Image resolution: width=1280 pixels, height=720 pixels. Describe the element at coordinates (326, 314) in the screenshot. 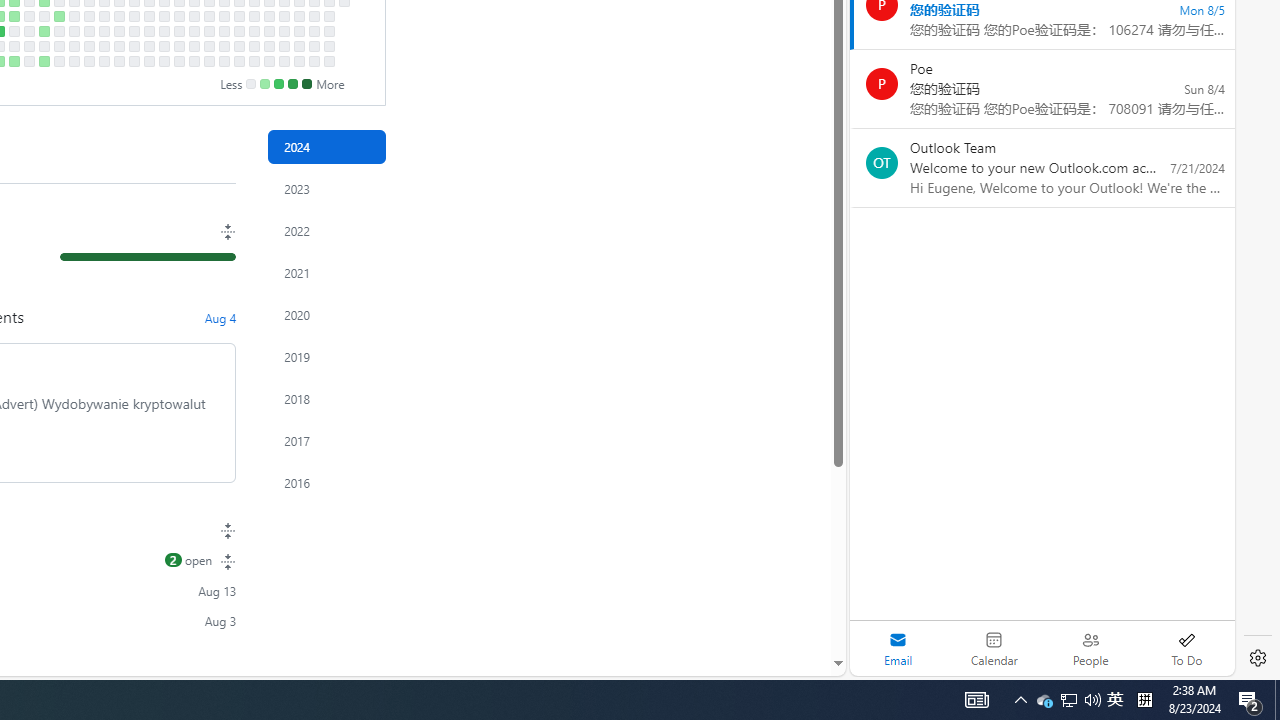

I see `2020` at that location.